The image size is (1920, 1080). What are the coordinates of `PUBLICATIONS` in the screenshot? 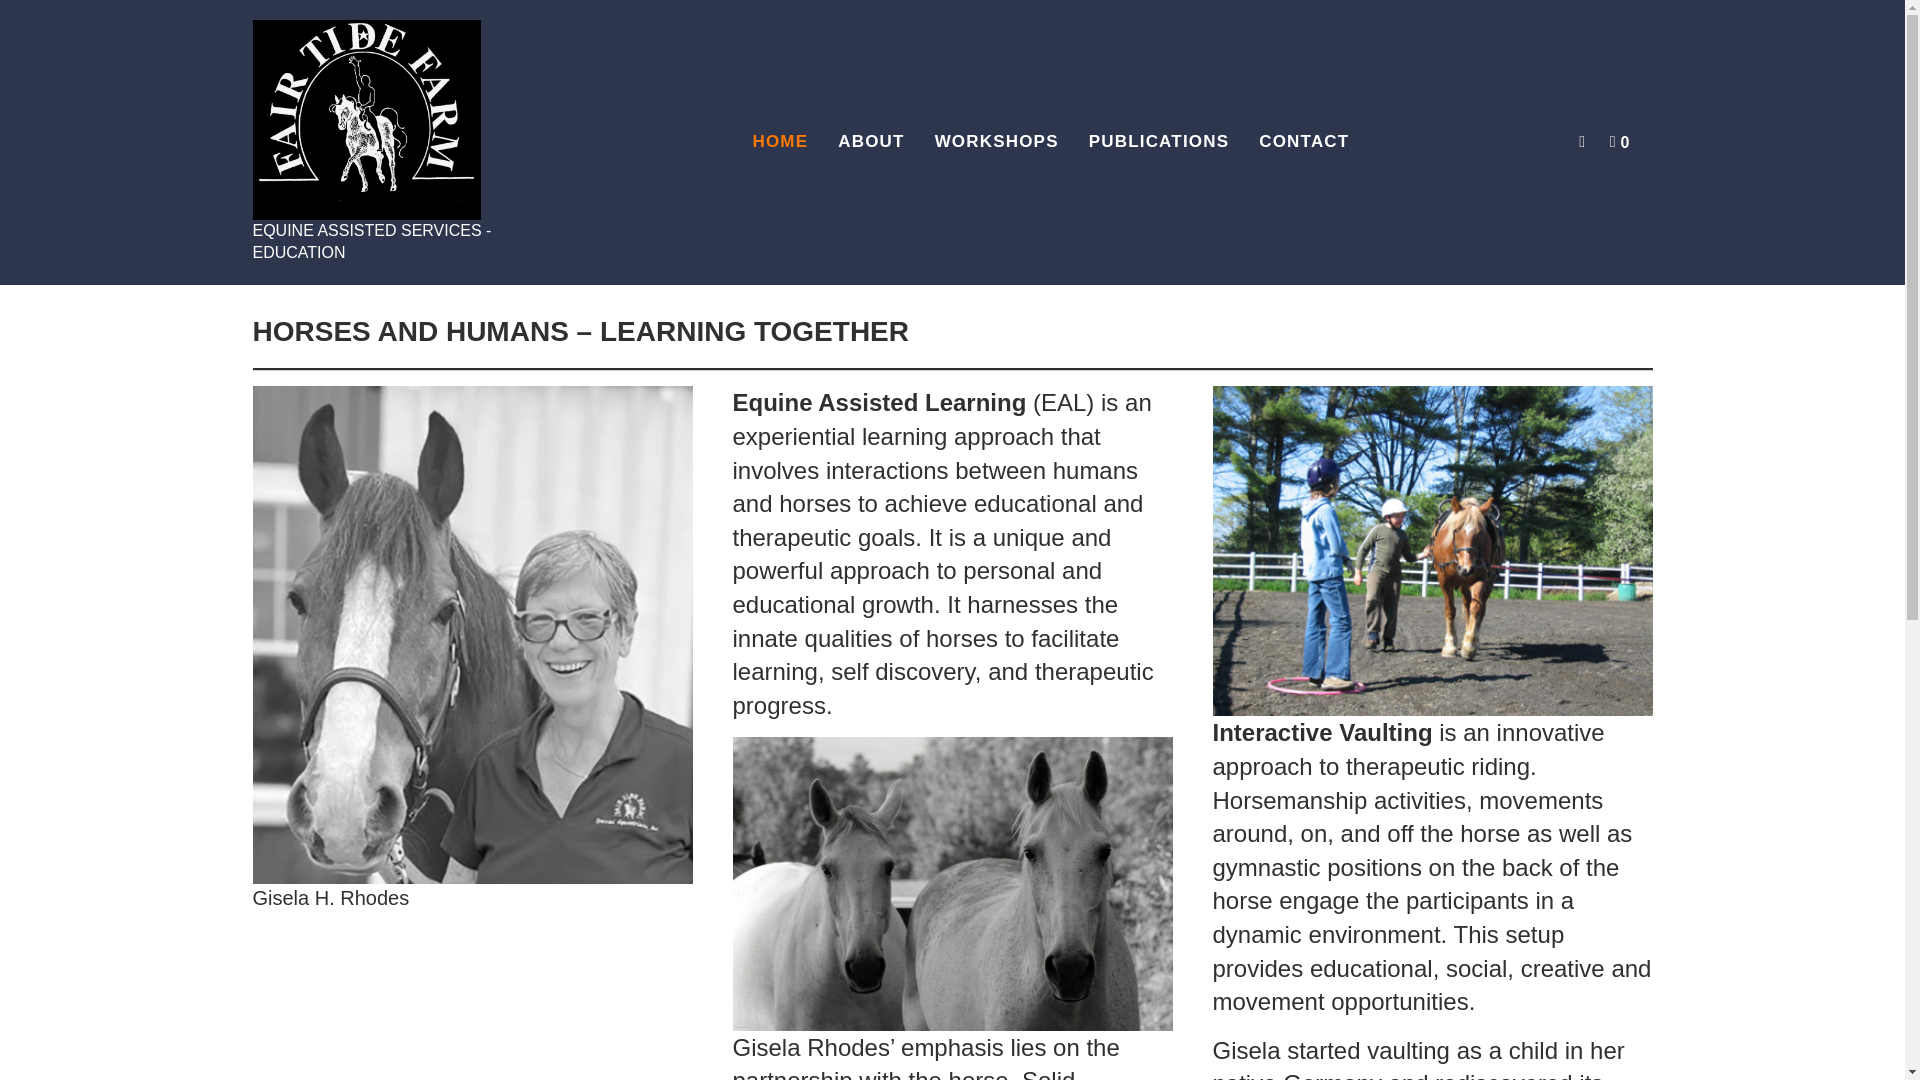 It's located at (1158, 142).